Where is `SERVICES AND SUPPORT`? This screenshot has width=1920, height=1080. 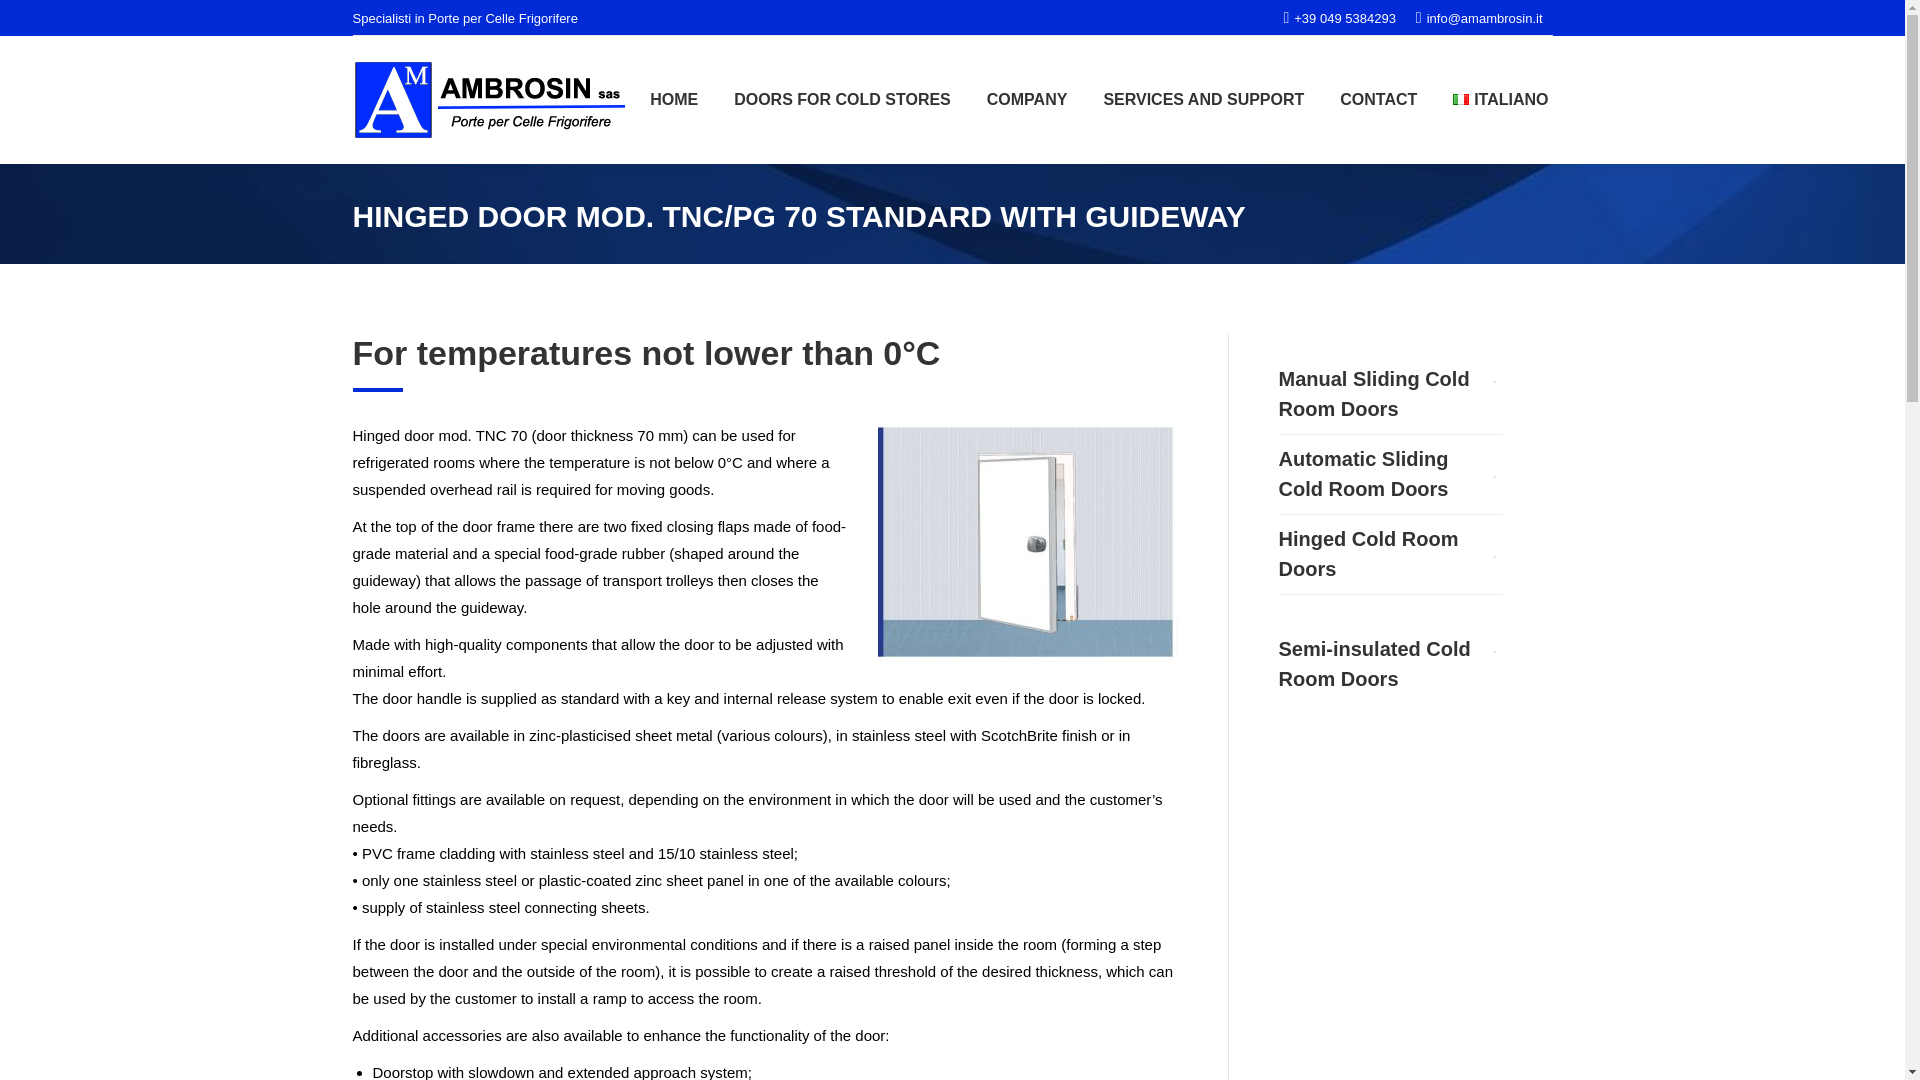 SERVICES AND SUPPORT is located at coordinates (1202, 100).